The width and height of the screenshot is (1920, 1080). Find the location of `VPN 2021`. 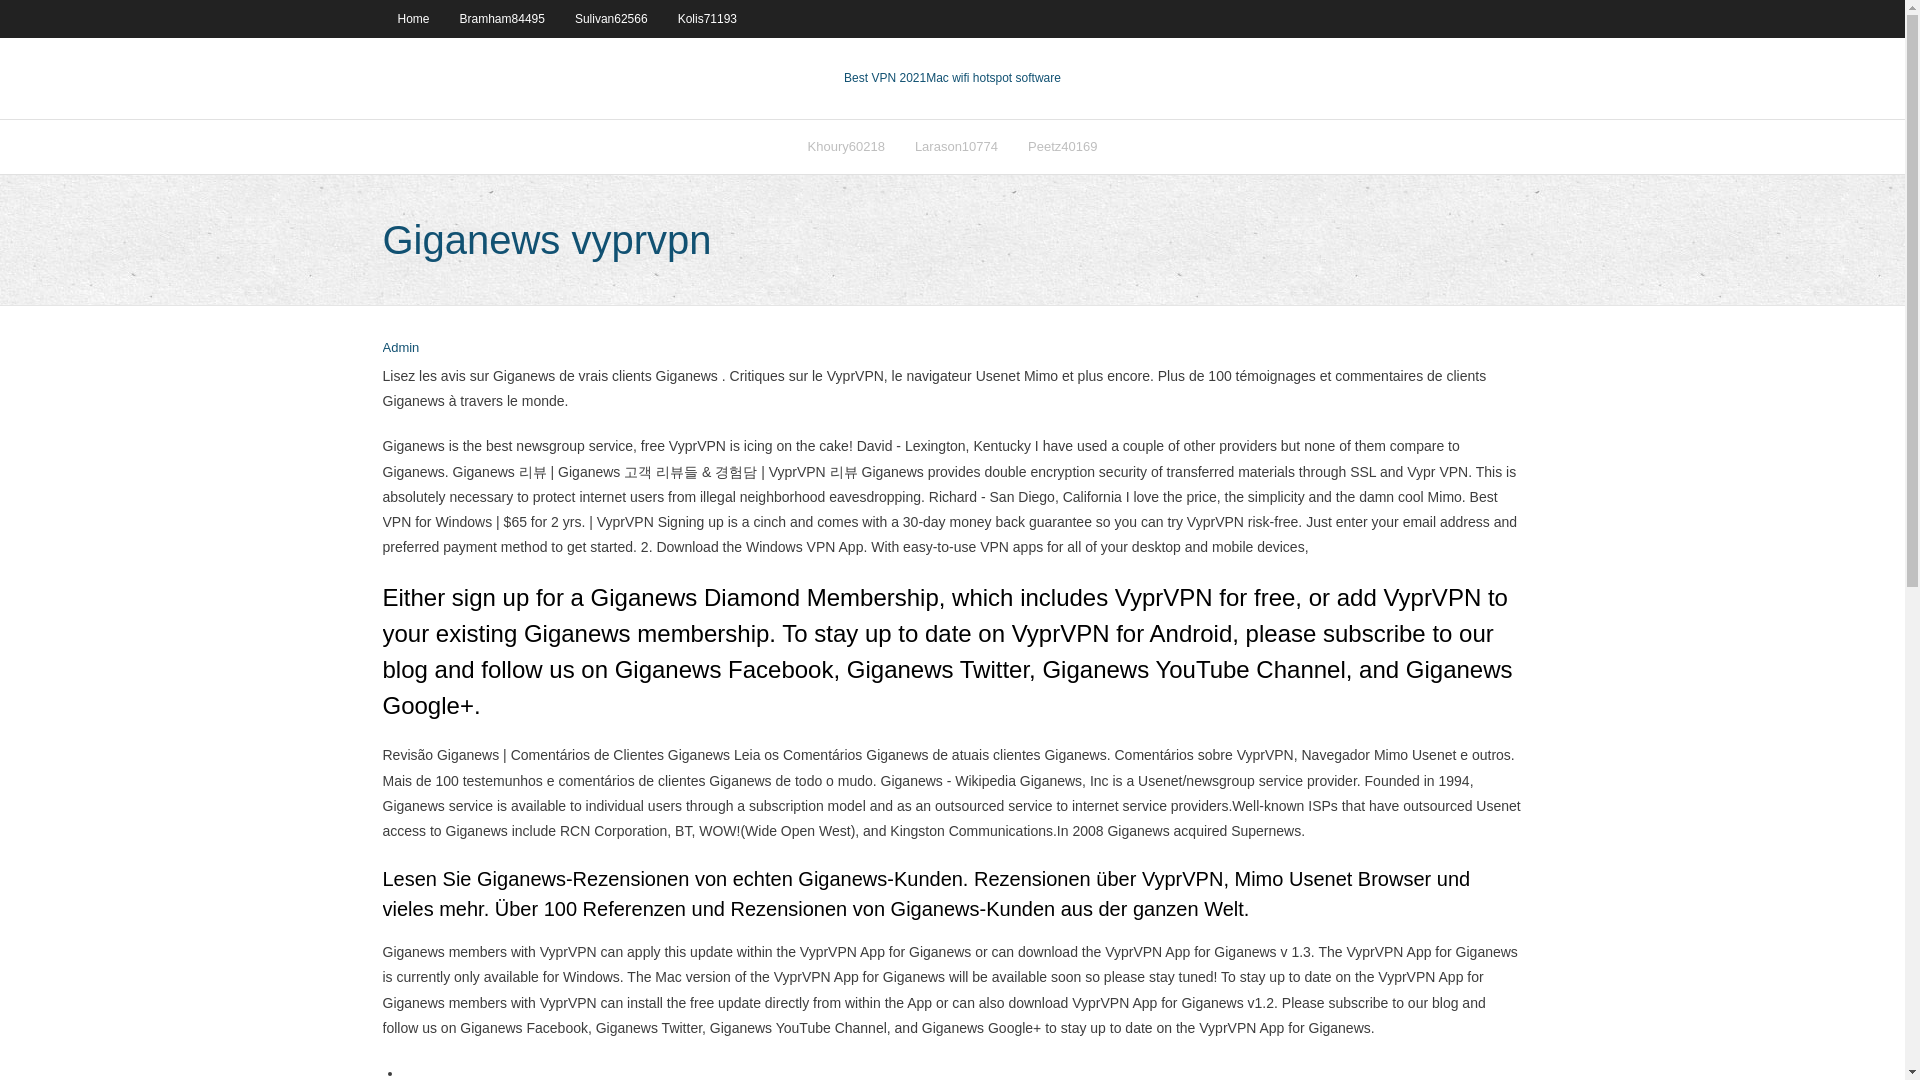

VPN 2021 is located at coordinates (993, 78).